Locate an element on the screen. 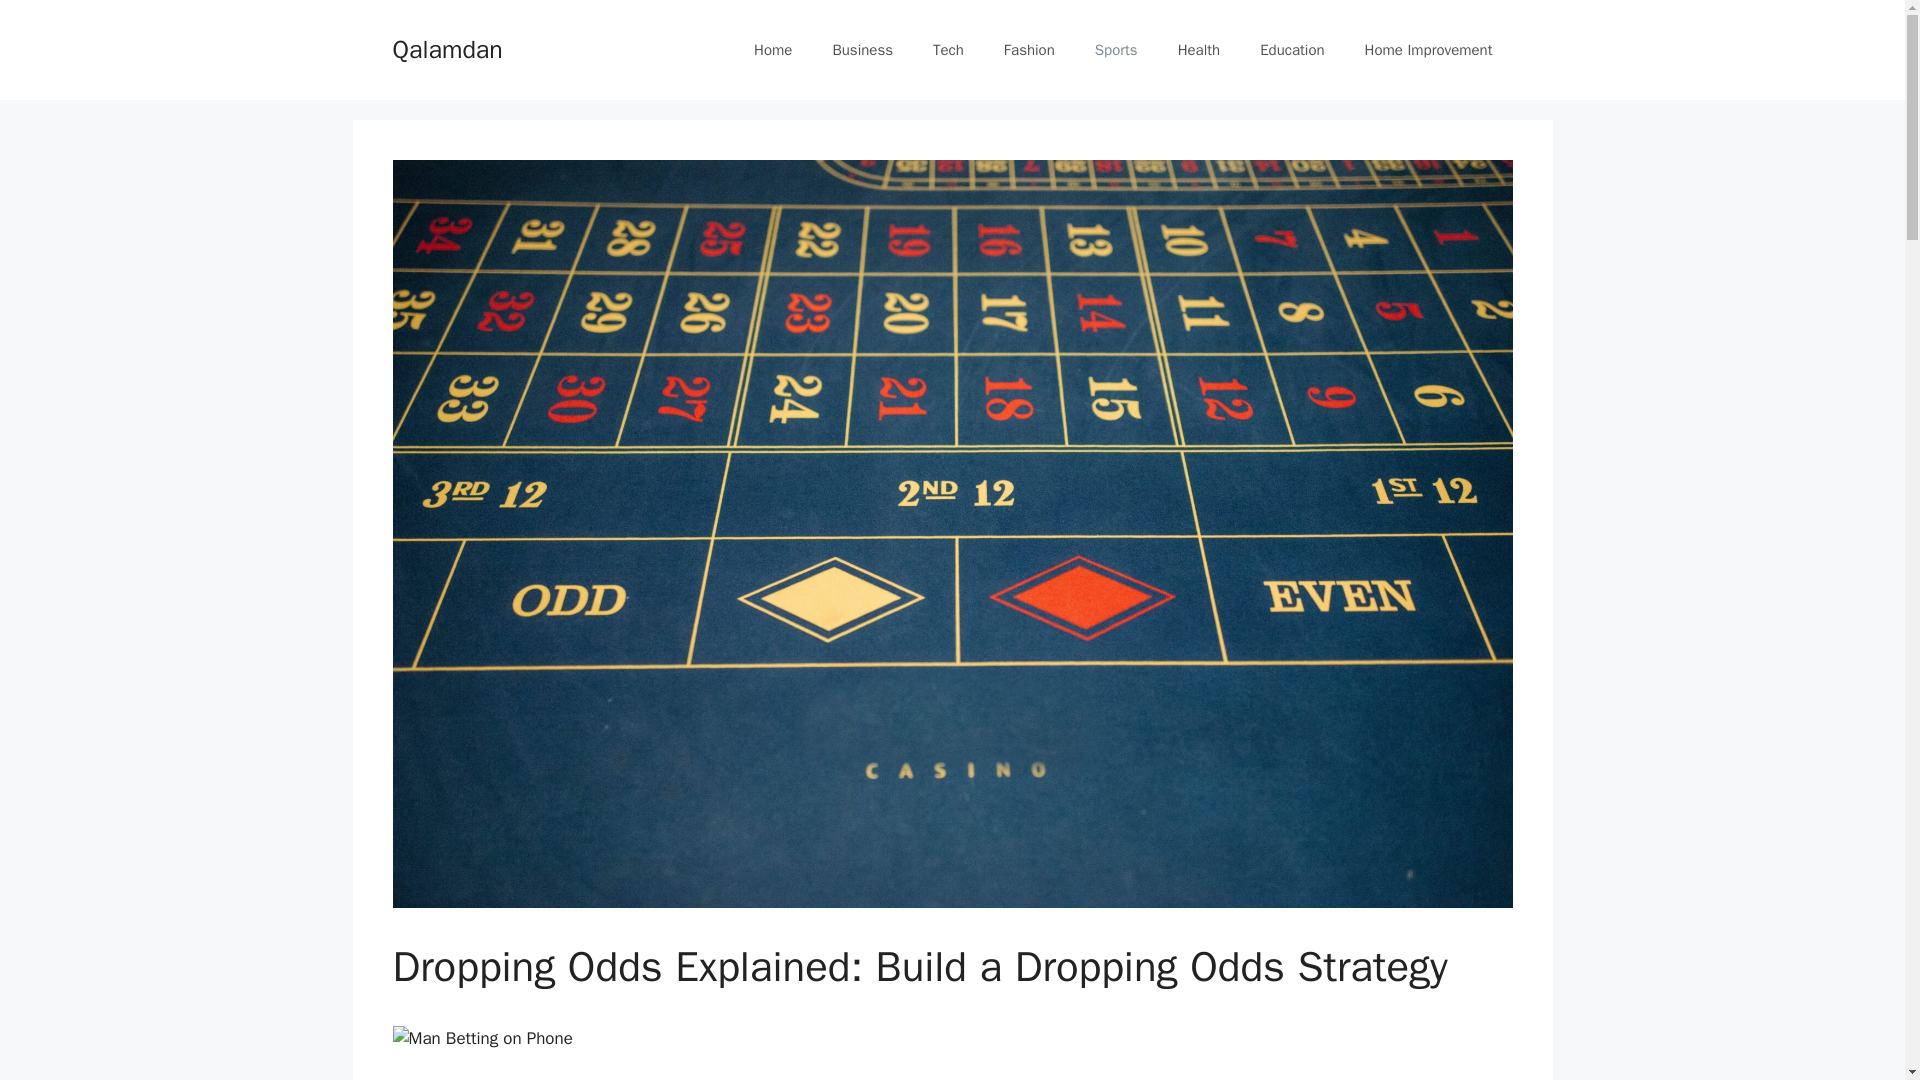  Tech is located at coordinates (948, 50).